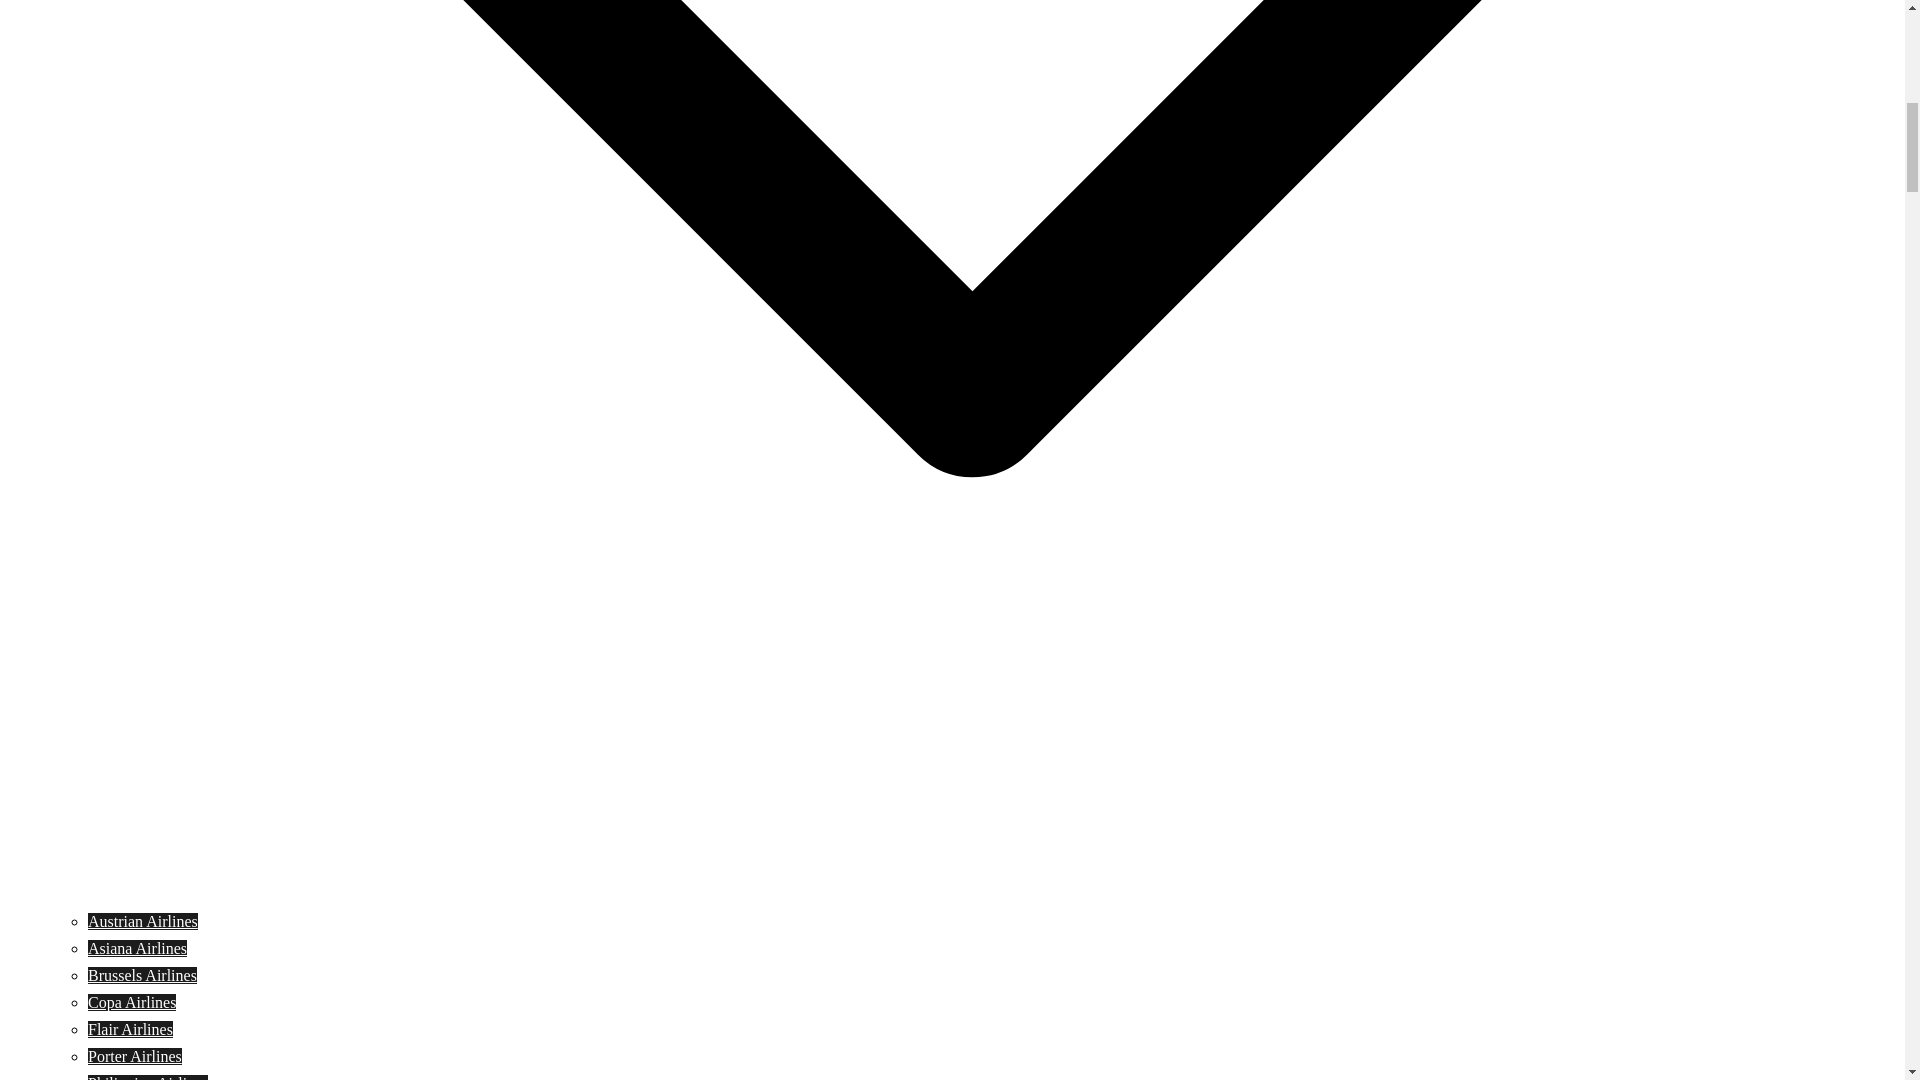  Describe the element at coordinates (148, 1077) in the screenshot. I see `Philippine Airlines` at that location.